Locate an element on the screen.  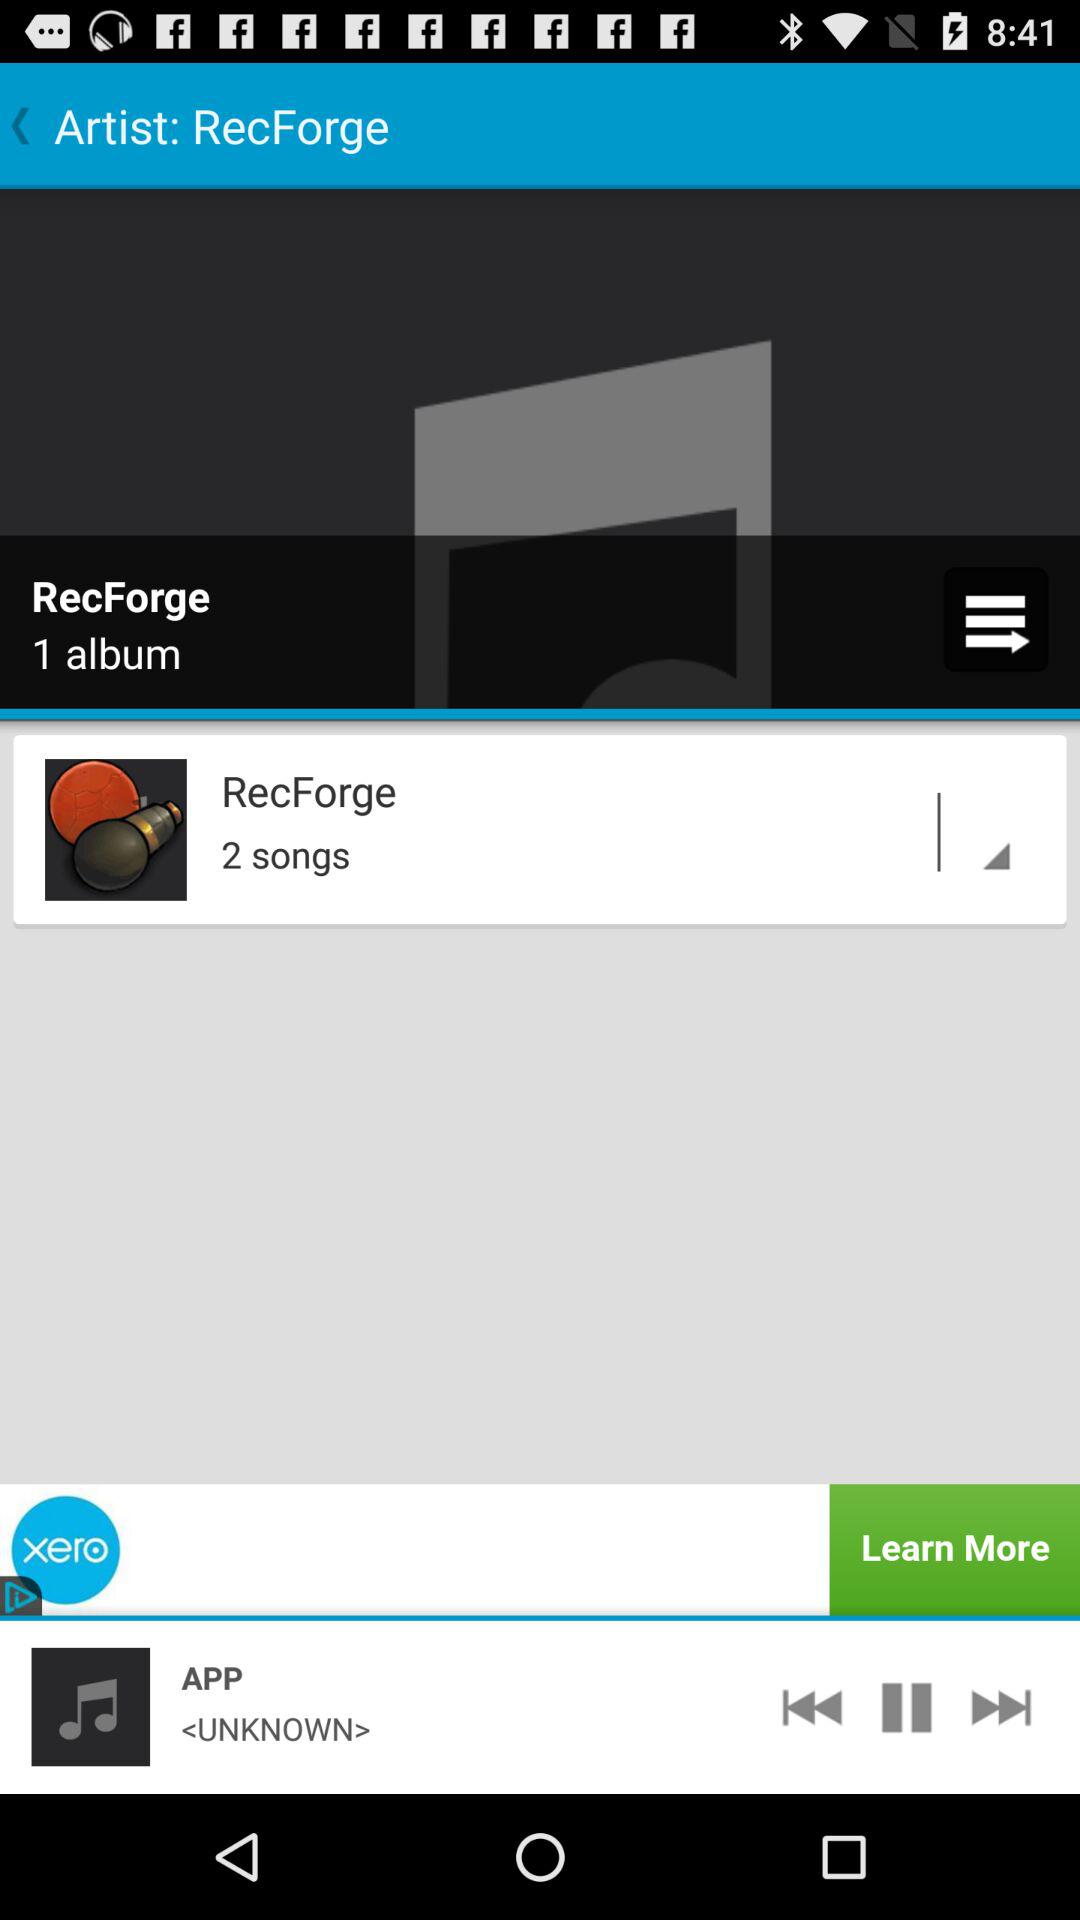
press item to the left of recforge app is located at coordinates (116, 829).